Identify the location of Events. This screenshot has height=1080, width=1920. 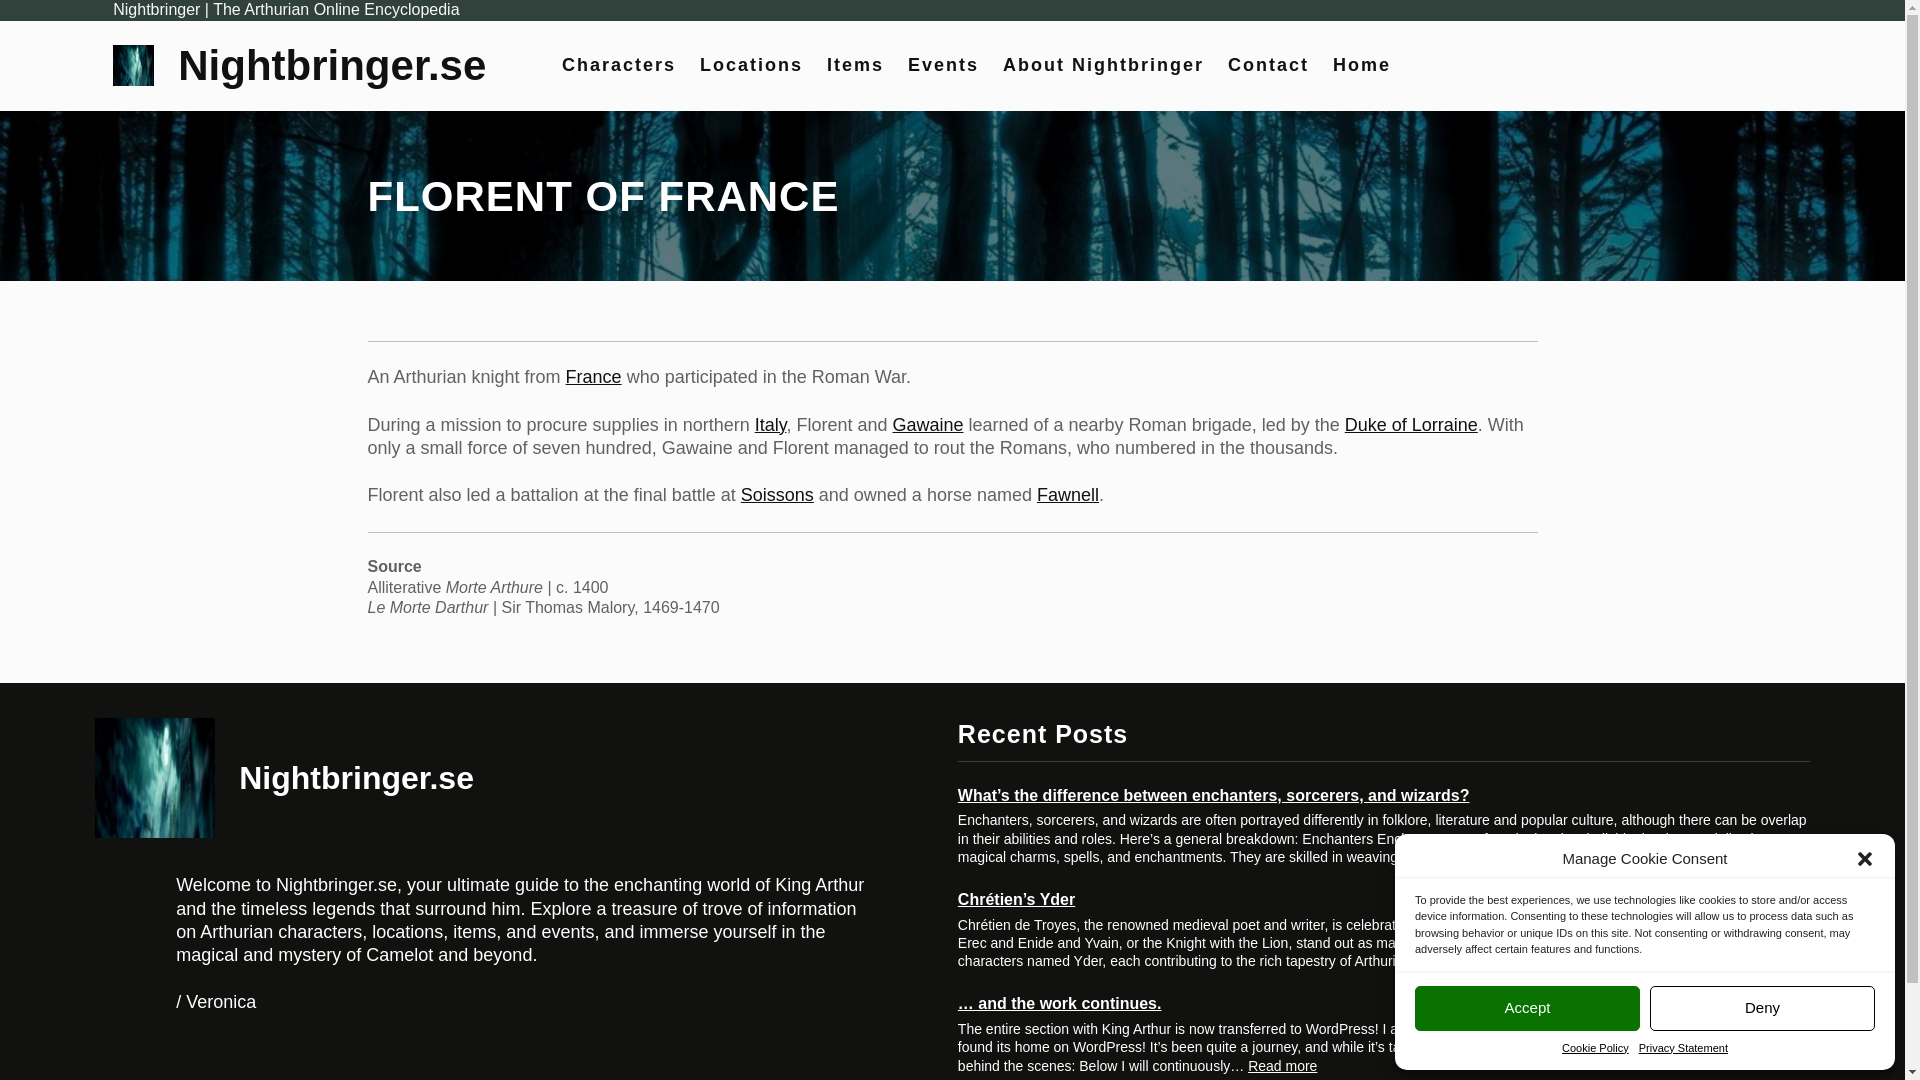
(944, 65).